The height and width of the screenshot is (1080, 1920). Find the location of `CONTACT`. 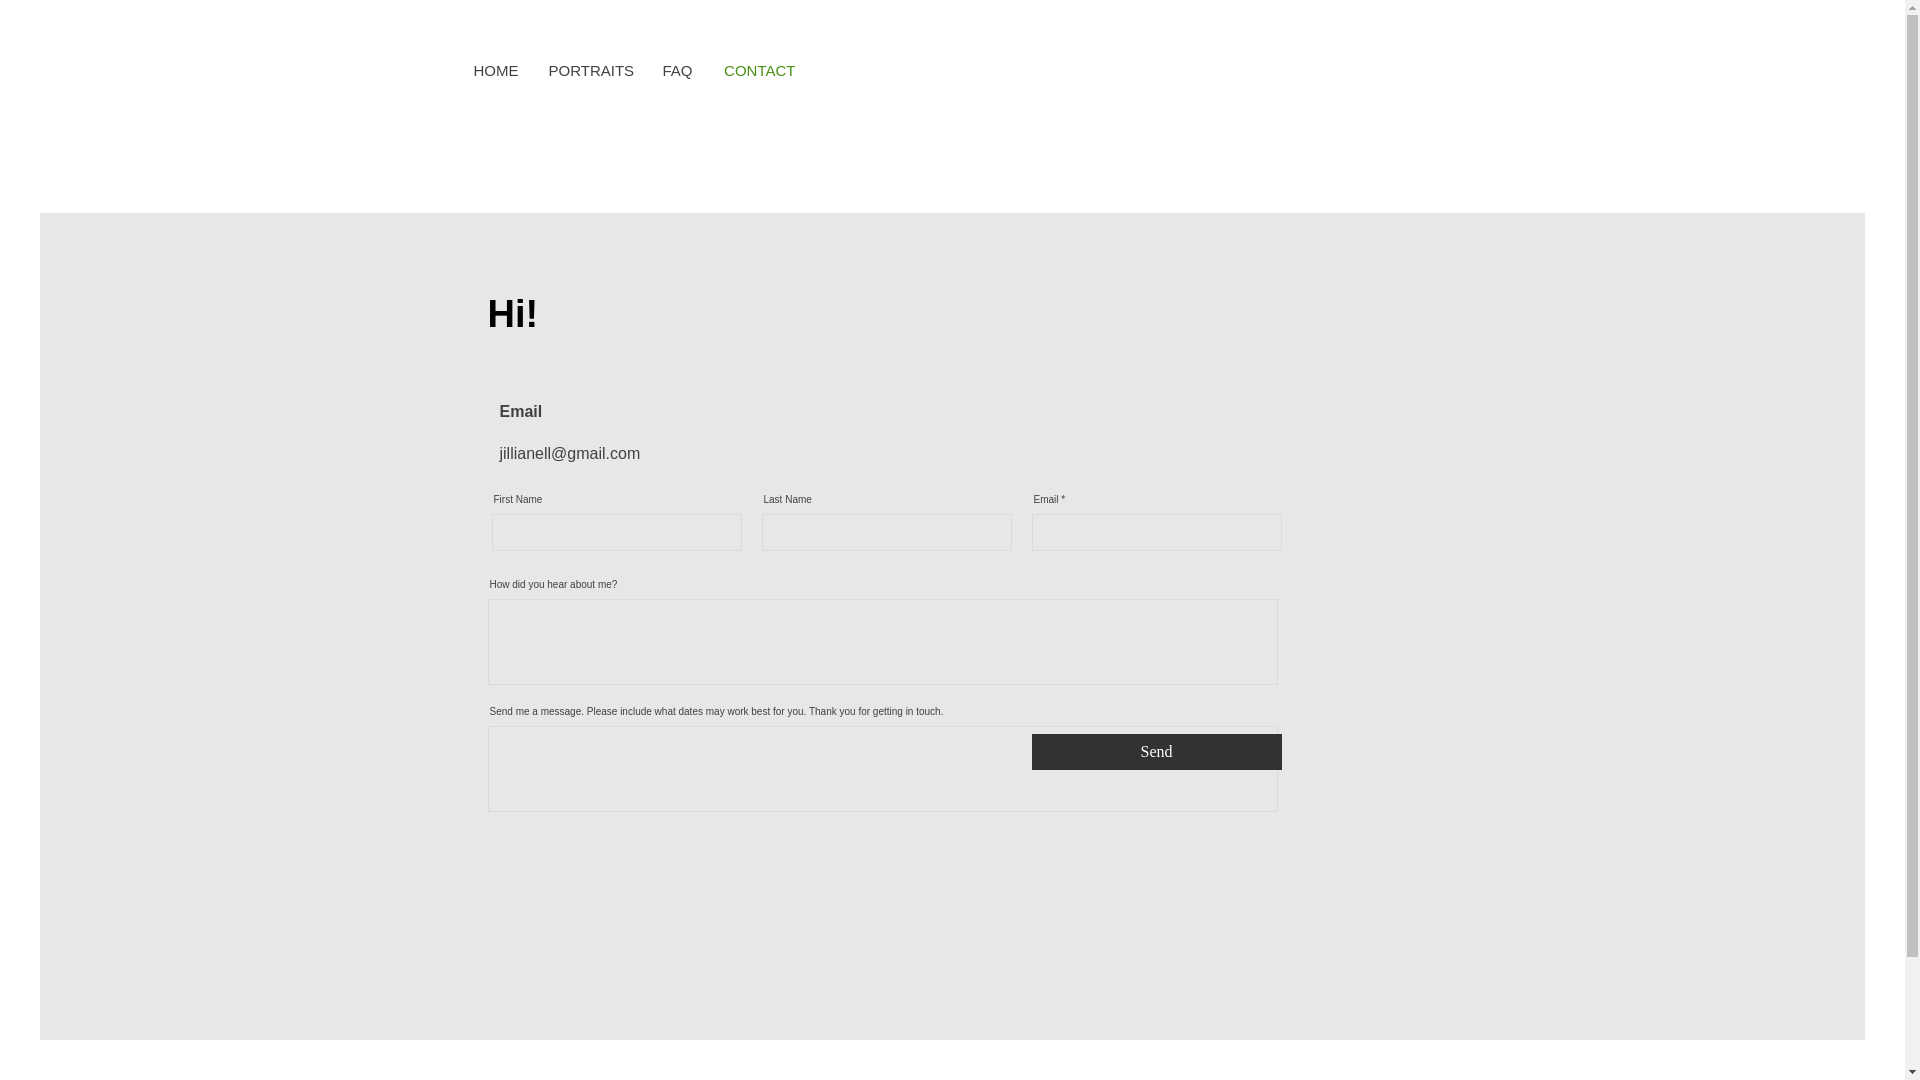

CONTACT is located at coordinates (759, 71).